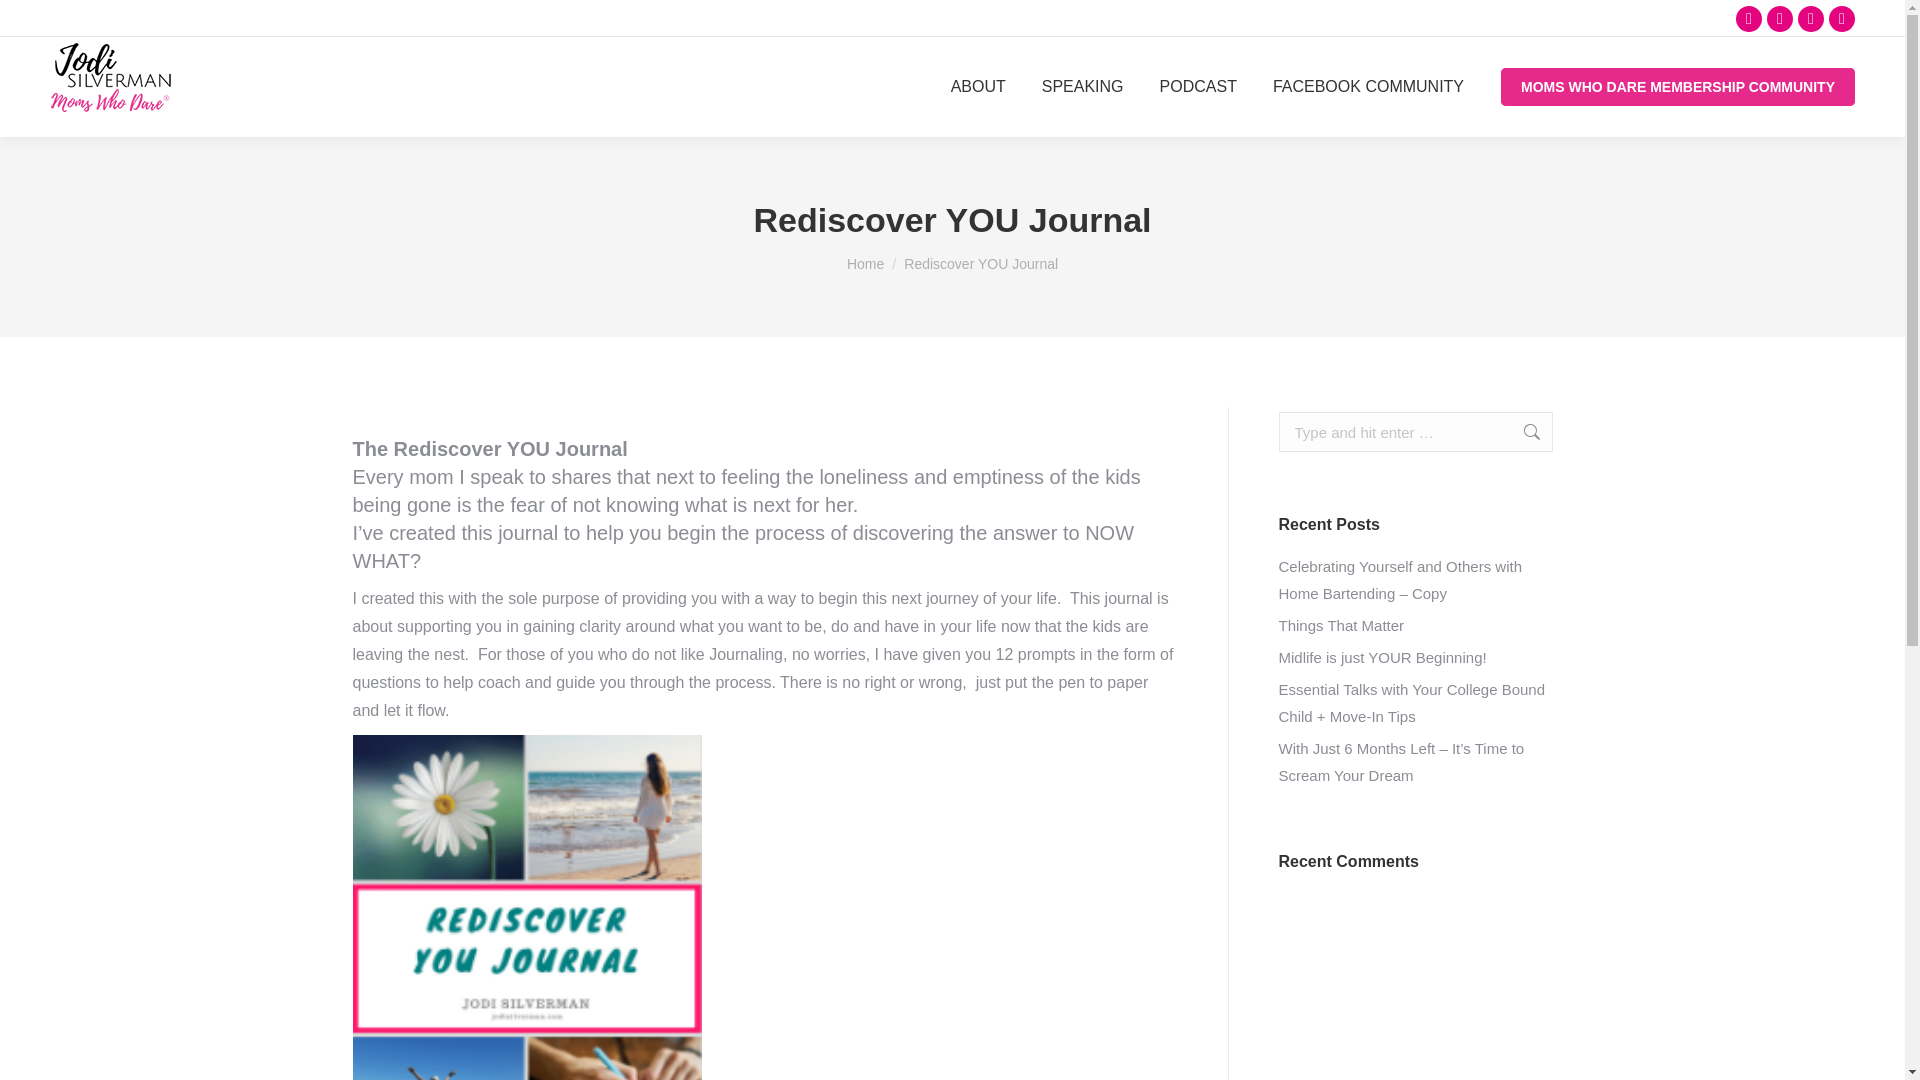  What do you see at coordinates (1810, 19) in the screenshot?
I see `YouTube page opens in new window` at bounding box center [1810, 19].